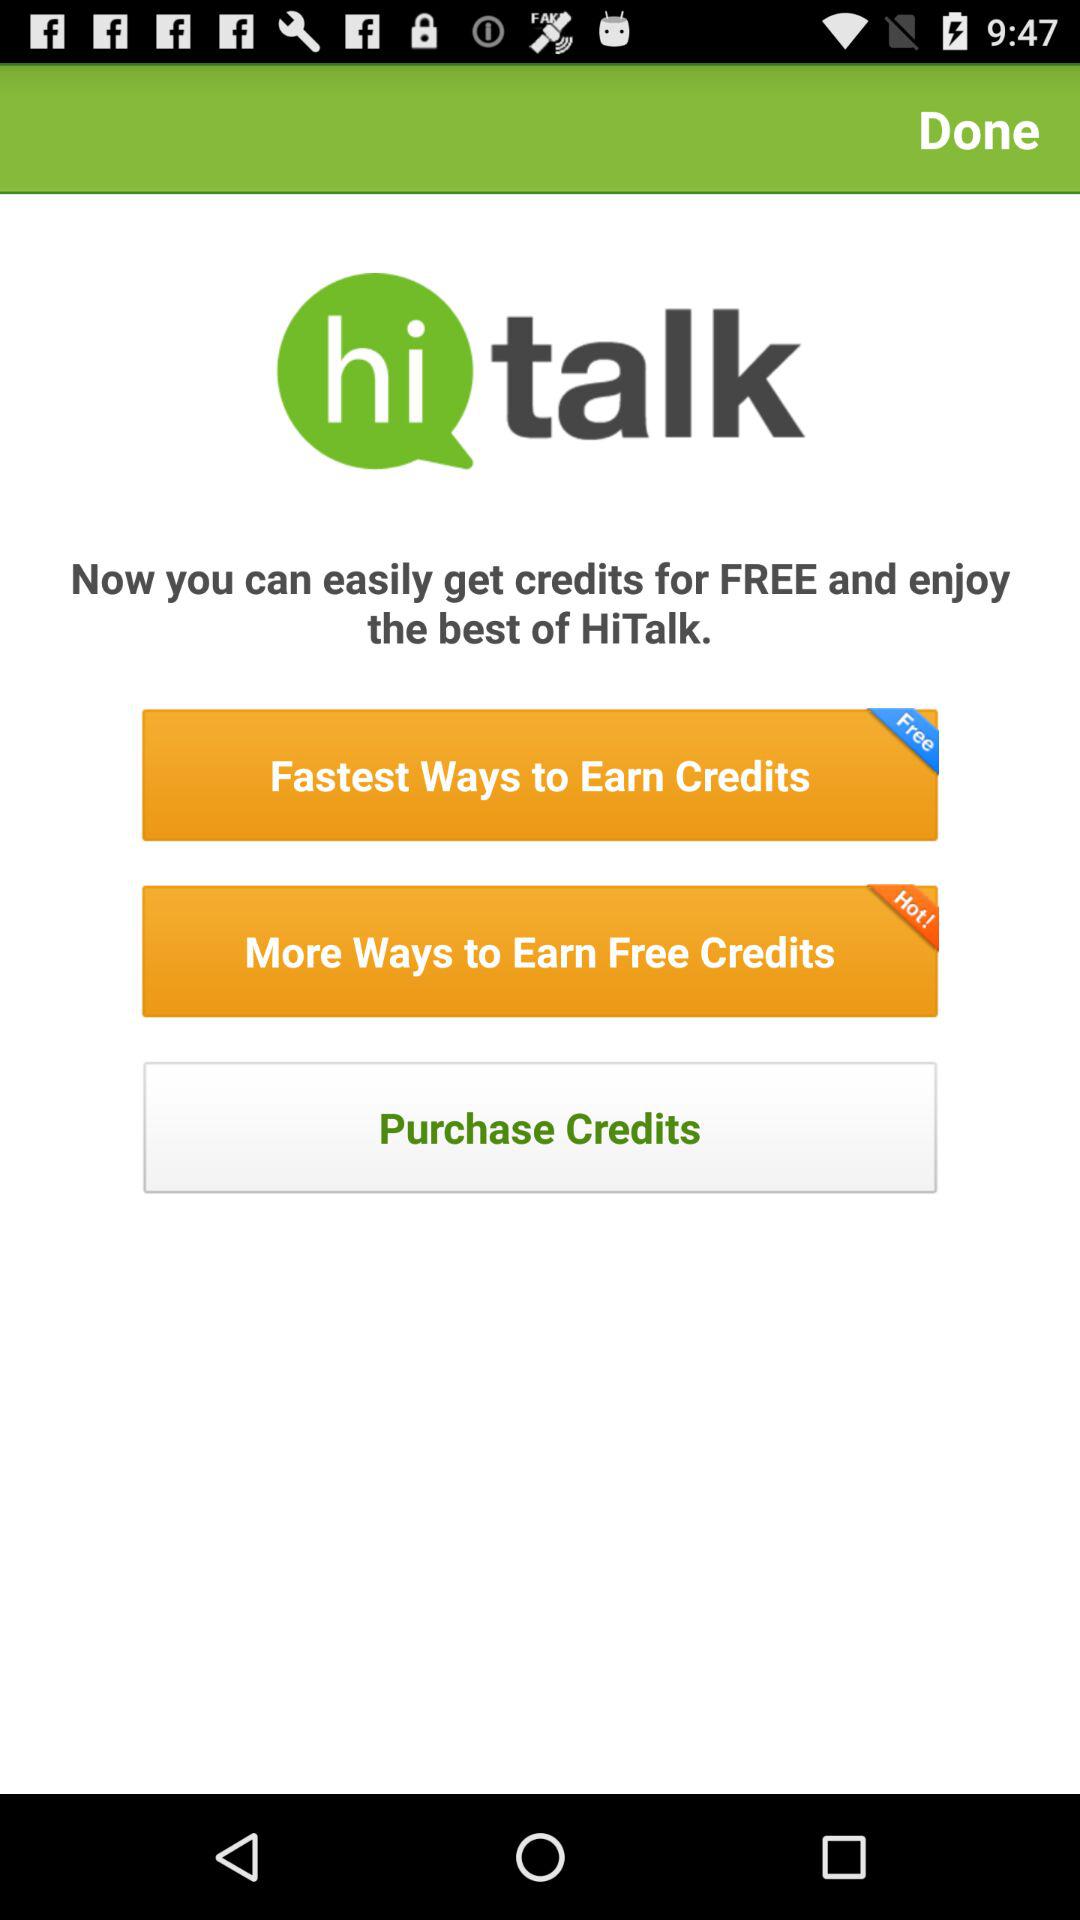 The width and height of the screenshot is (1080, 1920). Describe the element at coordinates (540, 775) in the screenshot. I see `view fastest way to earn credits` at that location.